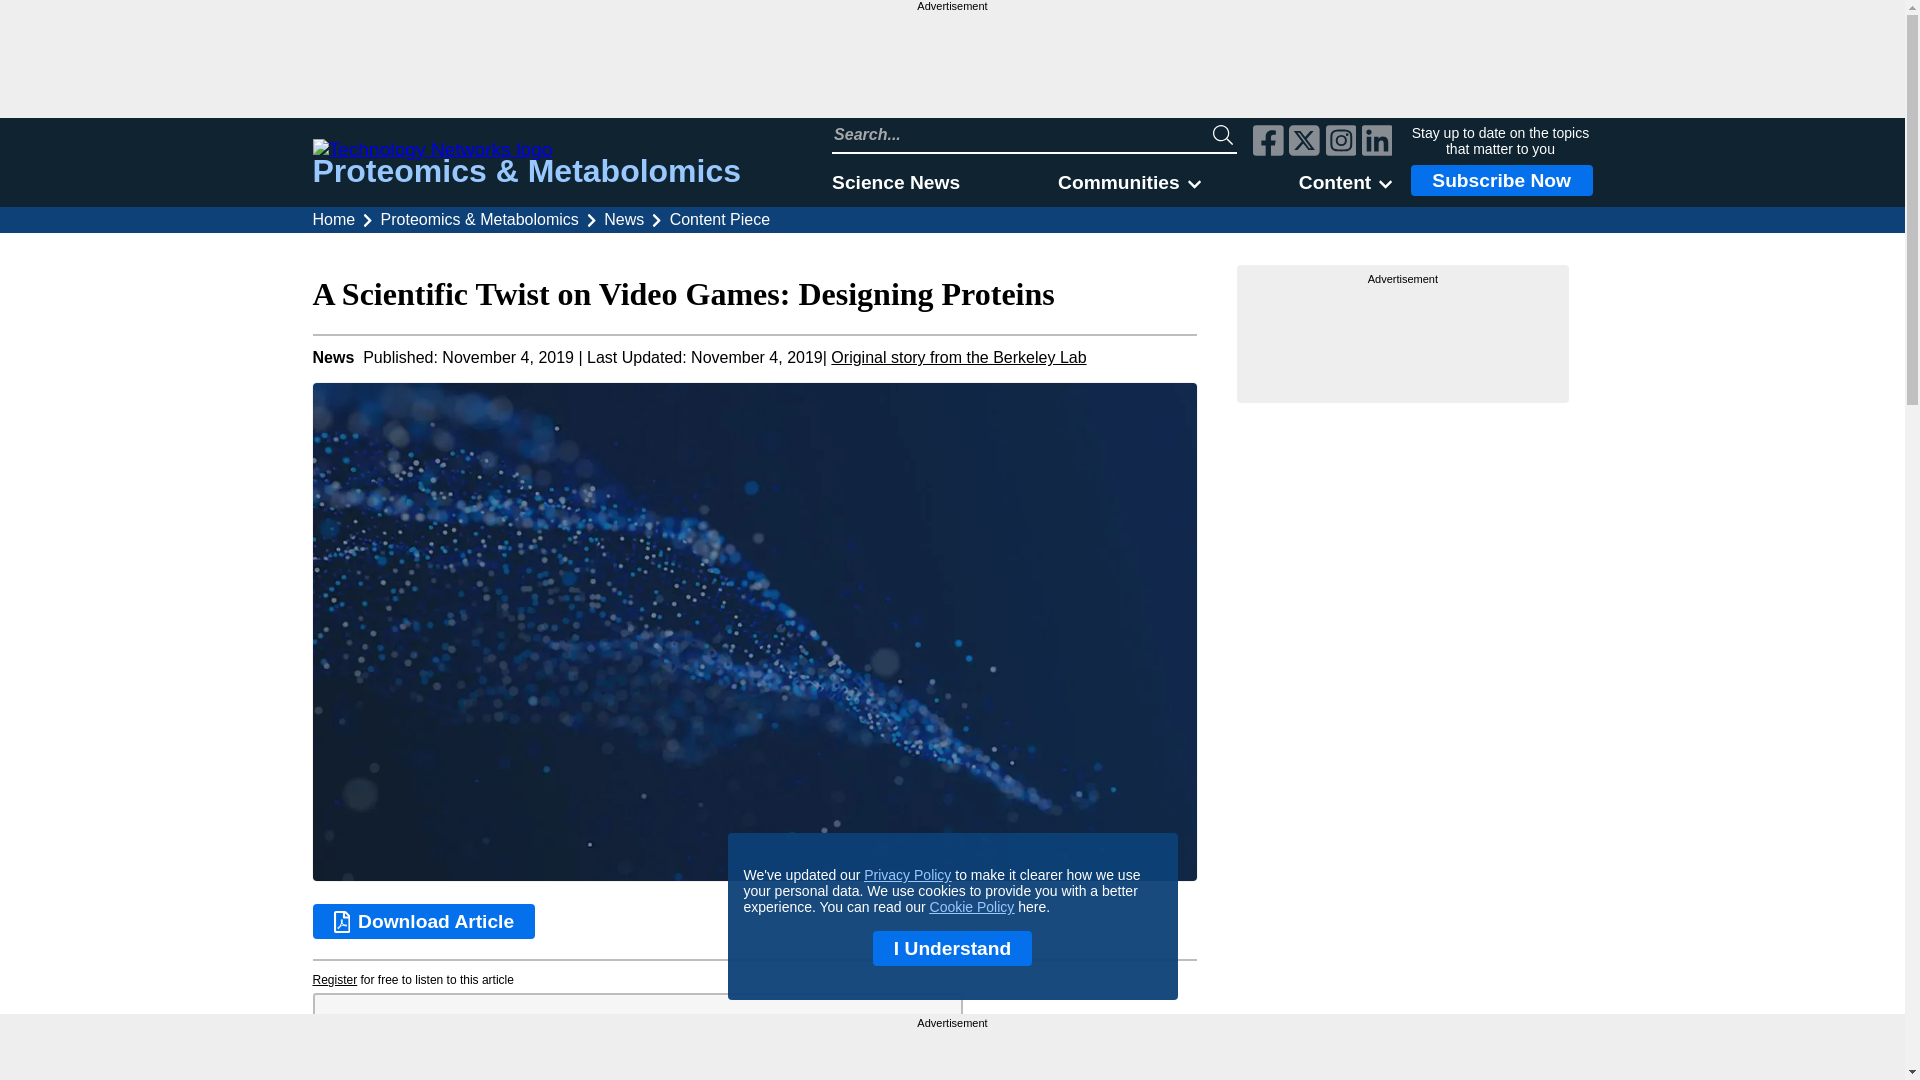  What do you see at coordinates (907, 875) in the screenshot?
I see `Privacy Policy` at bounding box center [907, 875].